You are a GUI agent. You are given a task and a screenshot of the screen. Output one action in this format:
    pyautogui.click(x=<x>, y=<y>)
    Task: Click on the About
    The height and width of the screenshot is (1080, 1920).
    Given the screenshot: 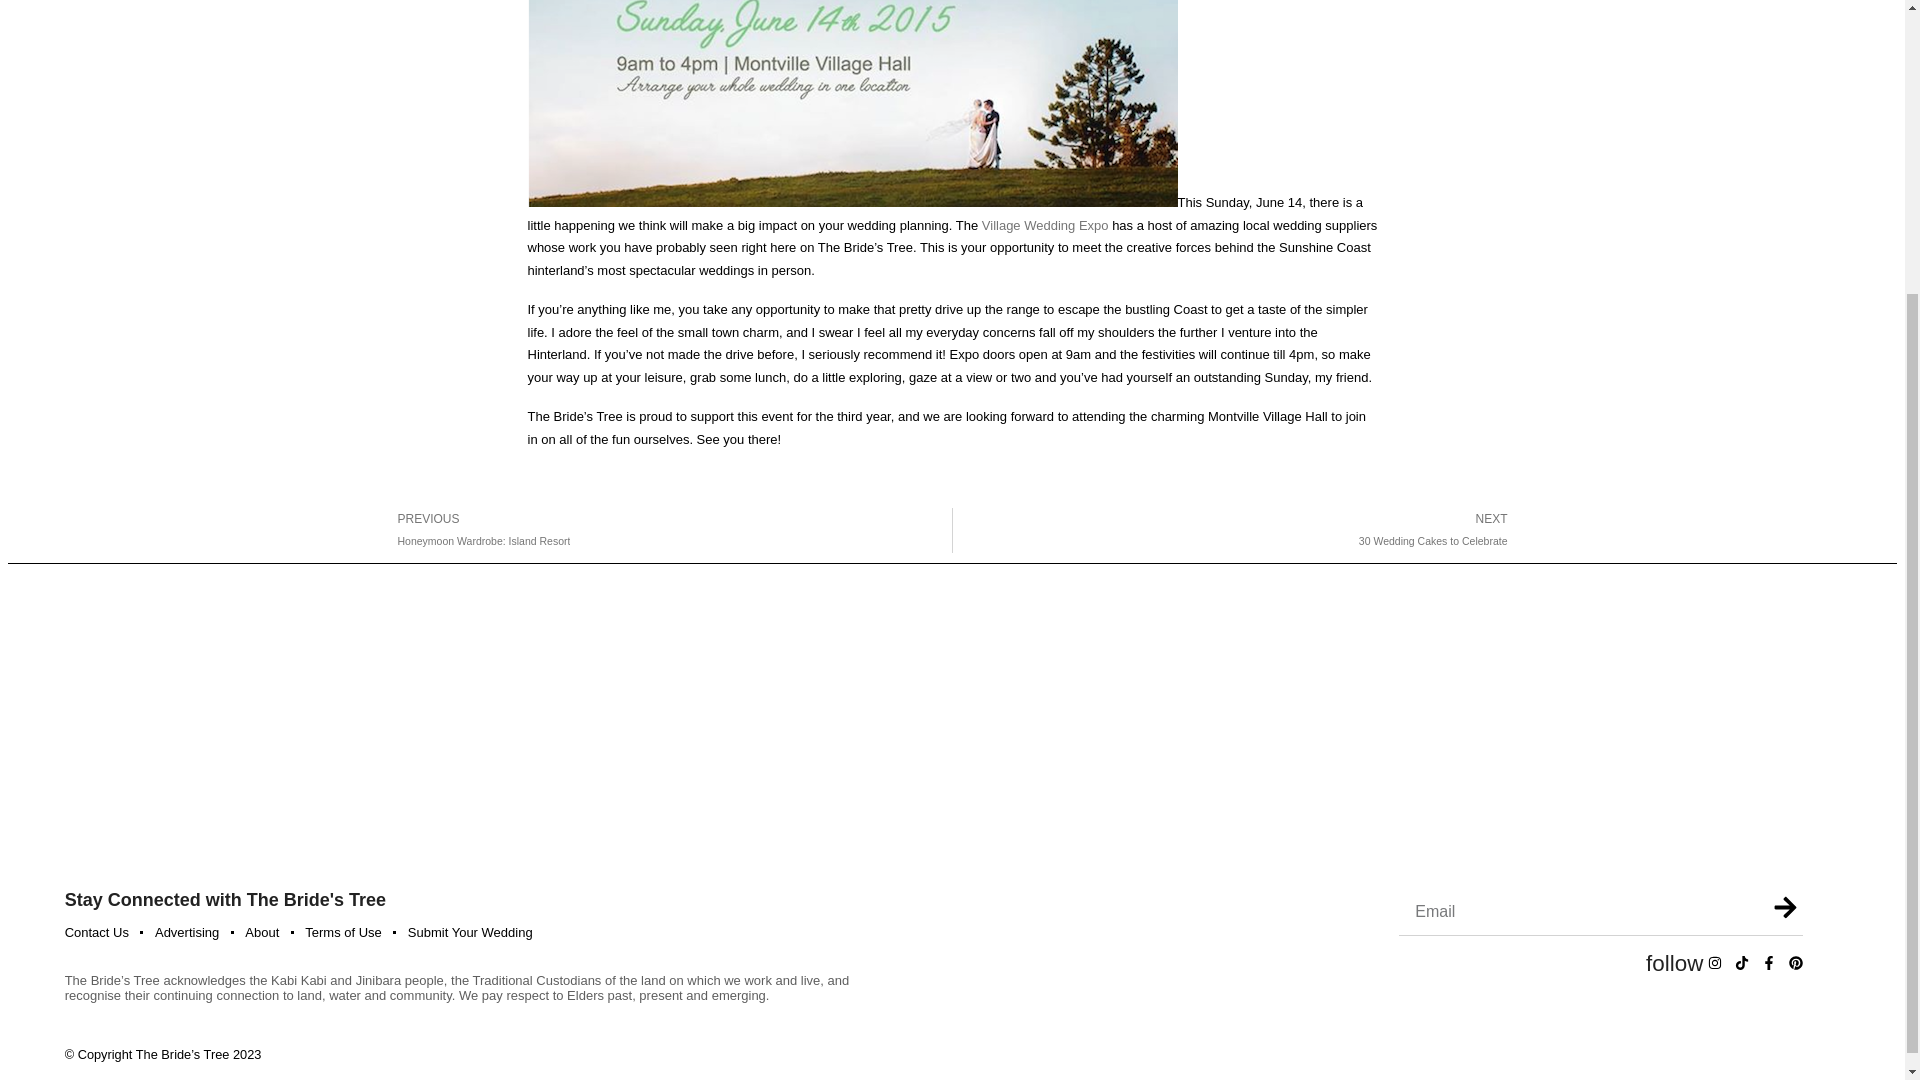 What is the action you would take?
    pyautogui.click(x=262, y=932)
    